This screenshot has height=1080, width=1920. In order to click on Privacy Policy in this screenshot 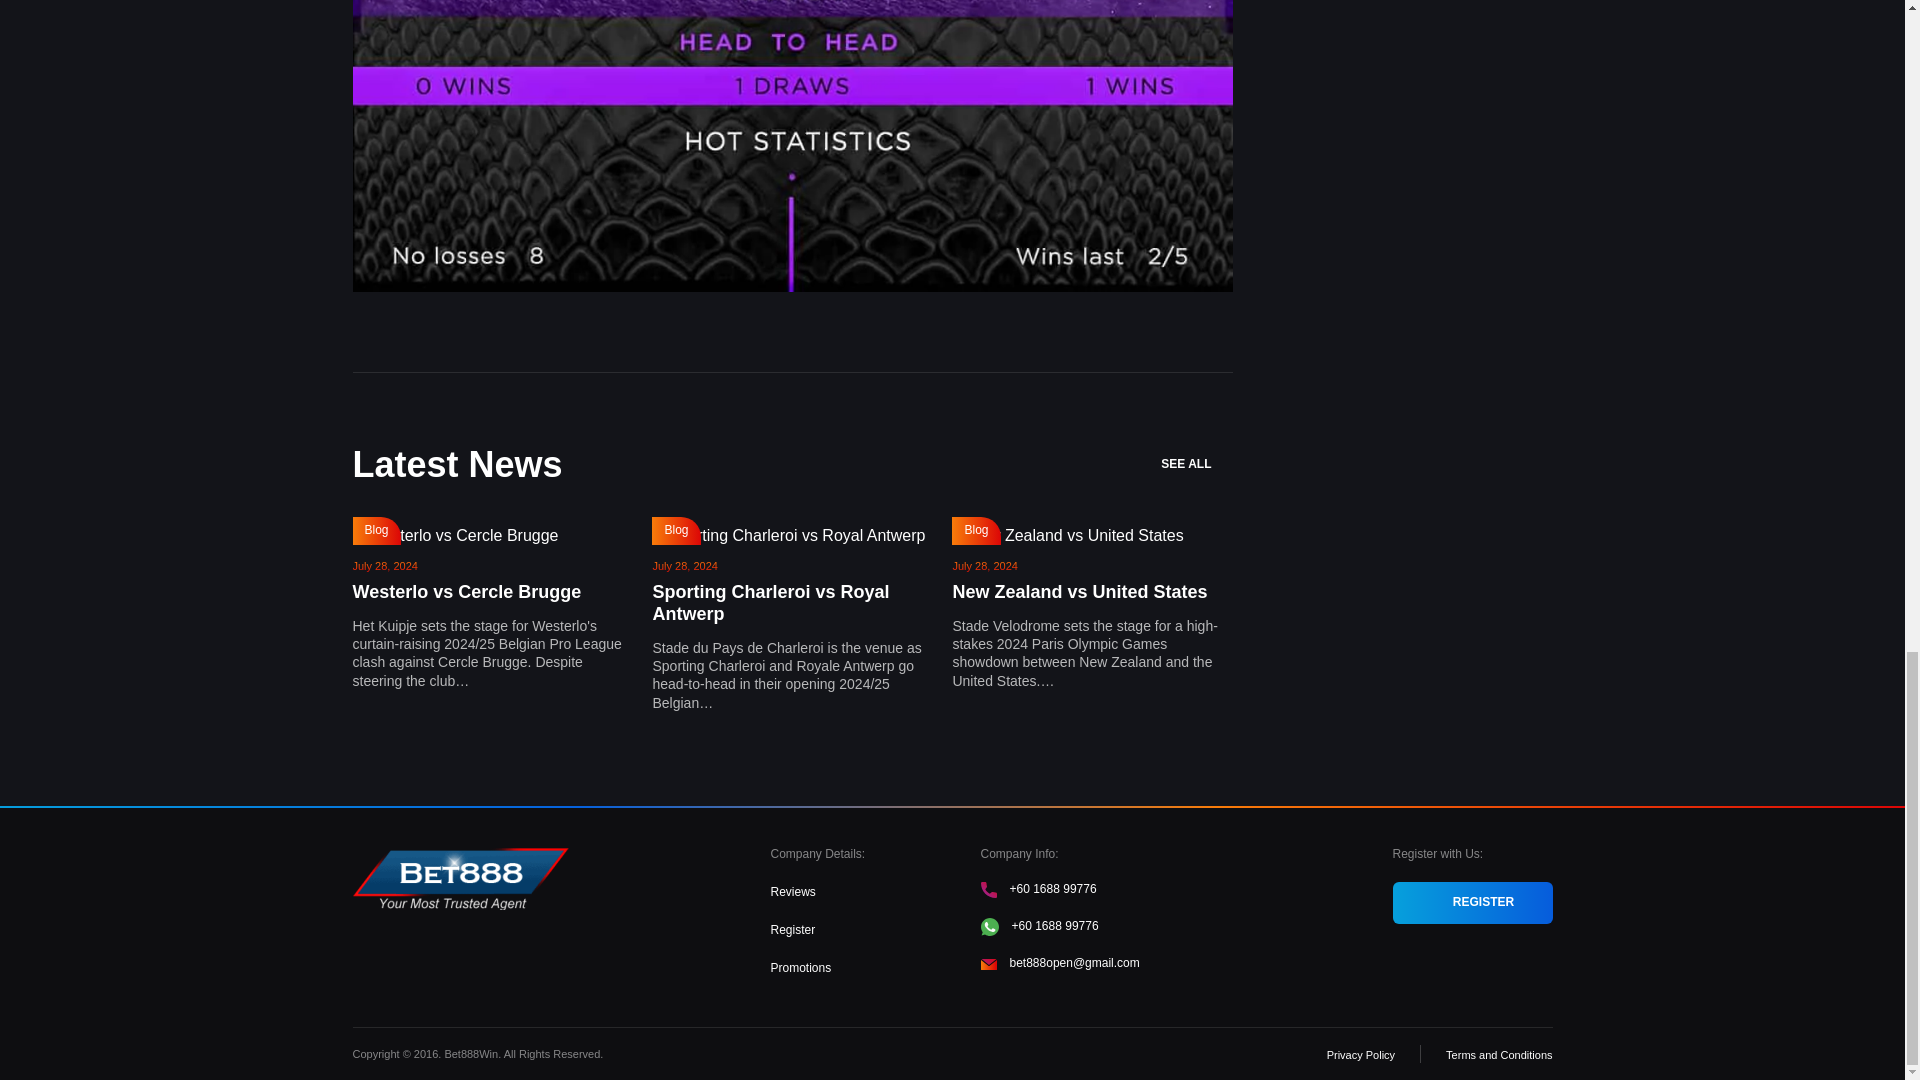, I will do `click(1360, 1054)`.